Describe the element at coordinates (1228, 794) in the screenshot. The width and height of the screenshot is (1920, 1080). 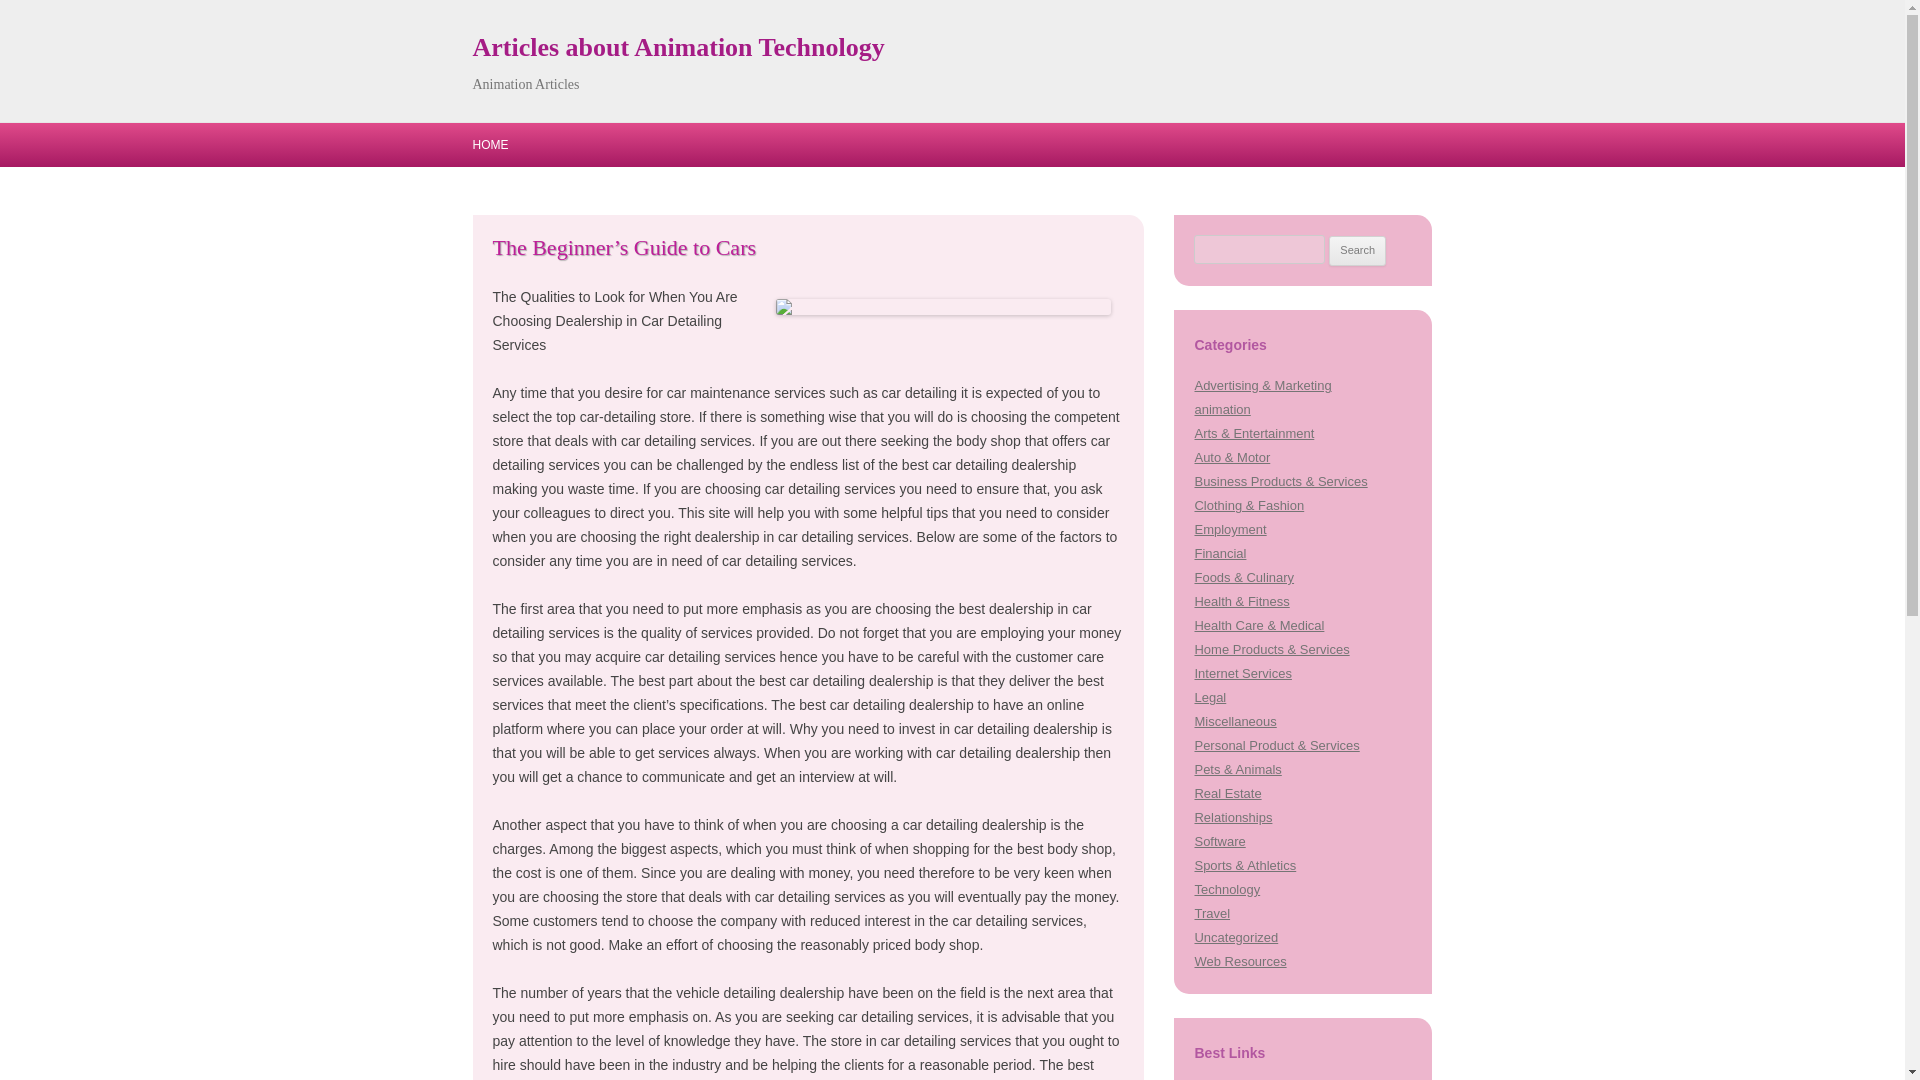
I see `Real Estate` at that location.